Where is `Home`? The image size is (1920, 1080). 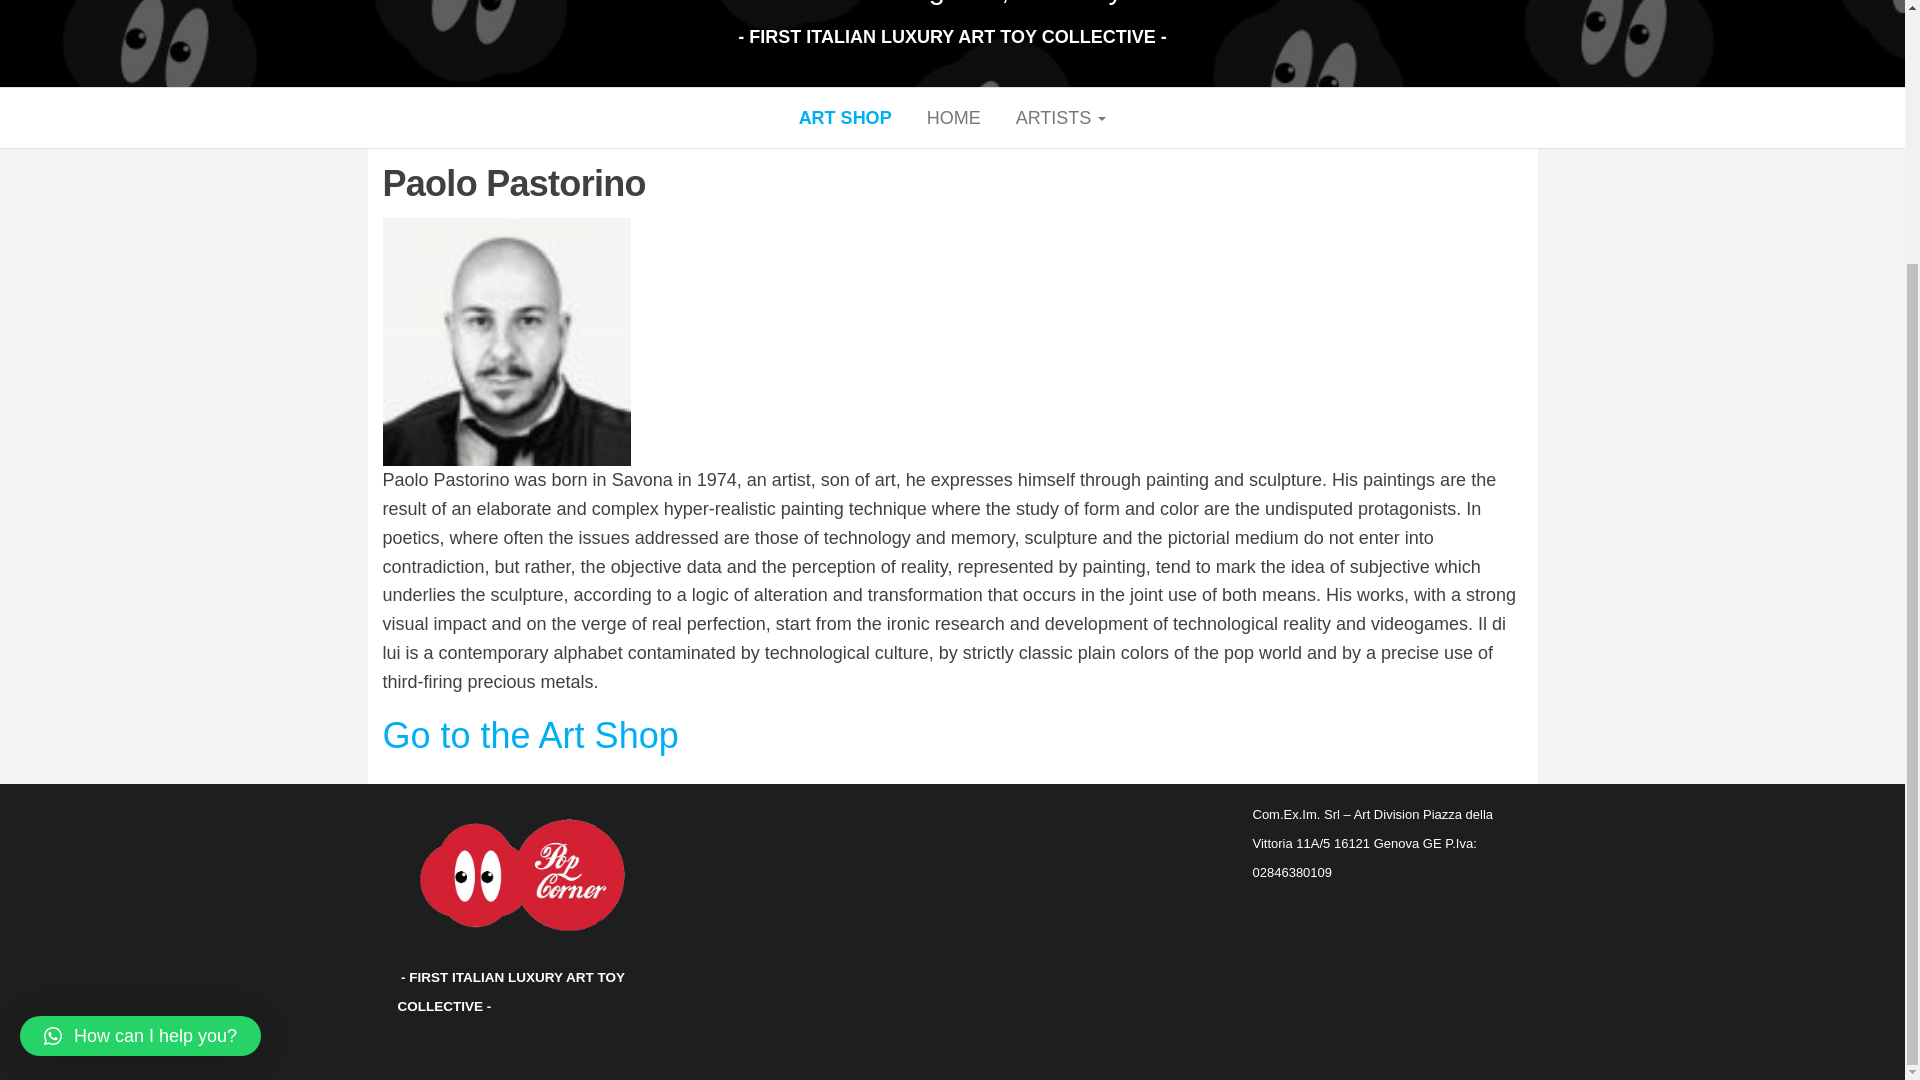 Home is located at coordinates (954, 117).